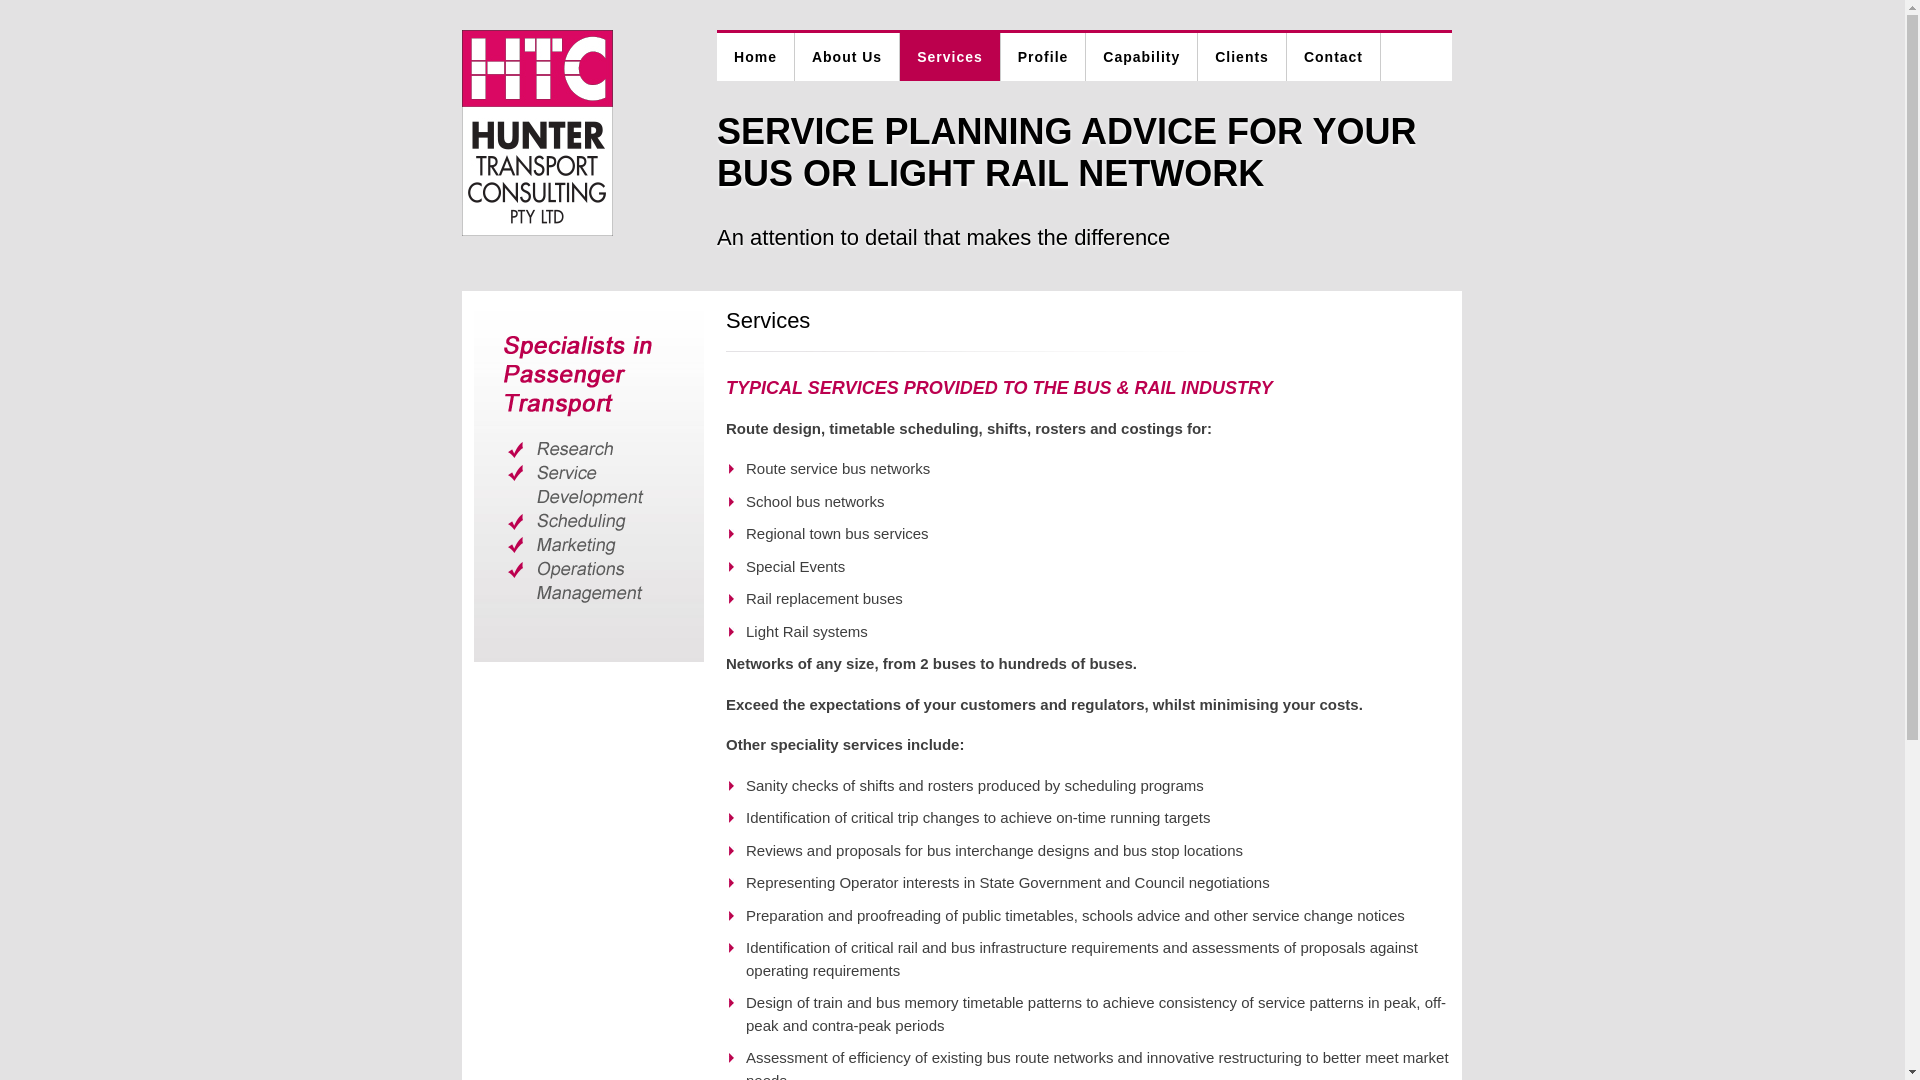  What do you see at coordinates (1242, 57) in the screenshot?
I see `Clients` at bounding box center [1242, 57].